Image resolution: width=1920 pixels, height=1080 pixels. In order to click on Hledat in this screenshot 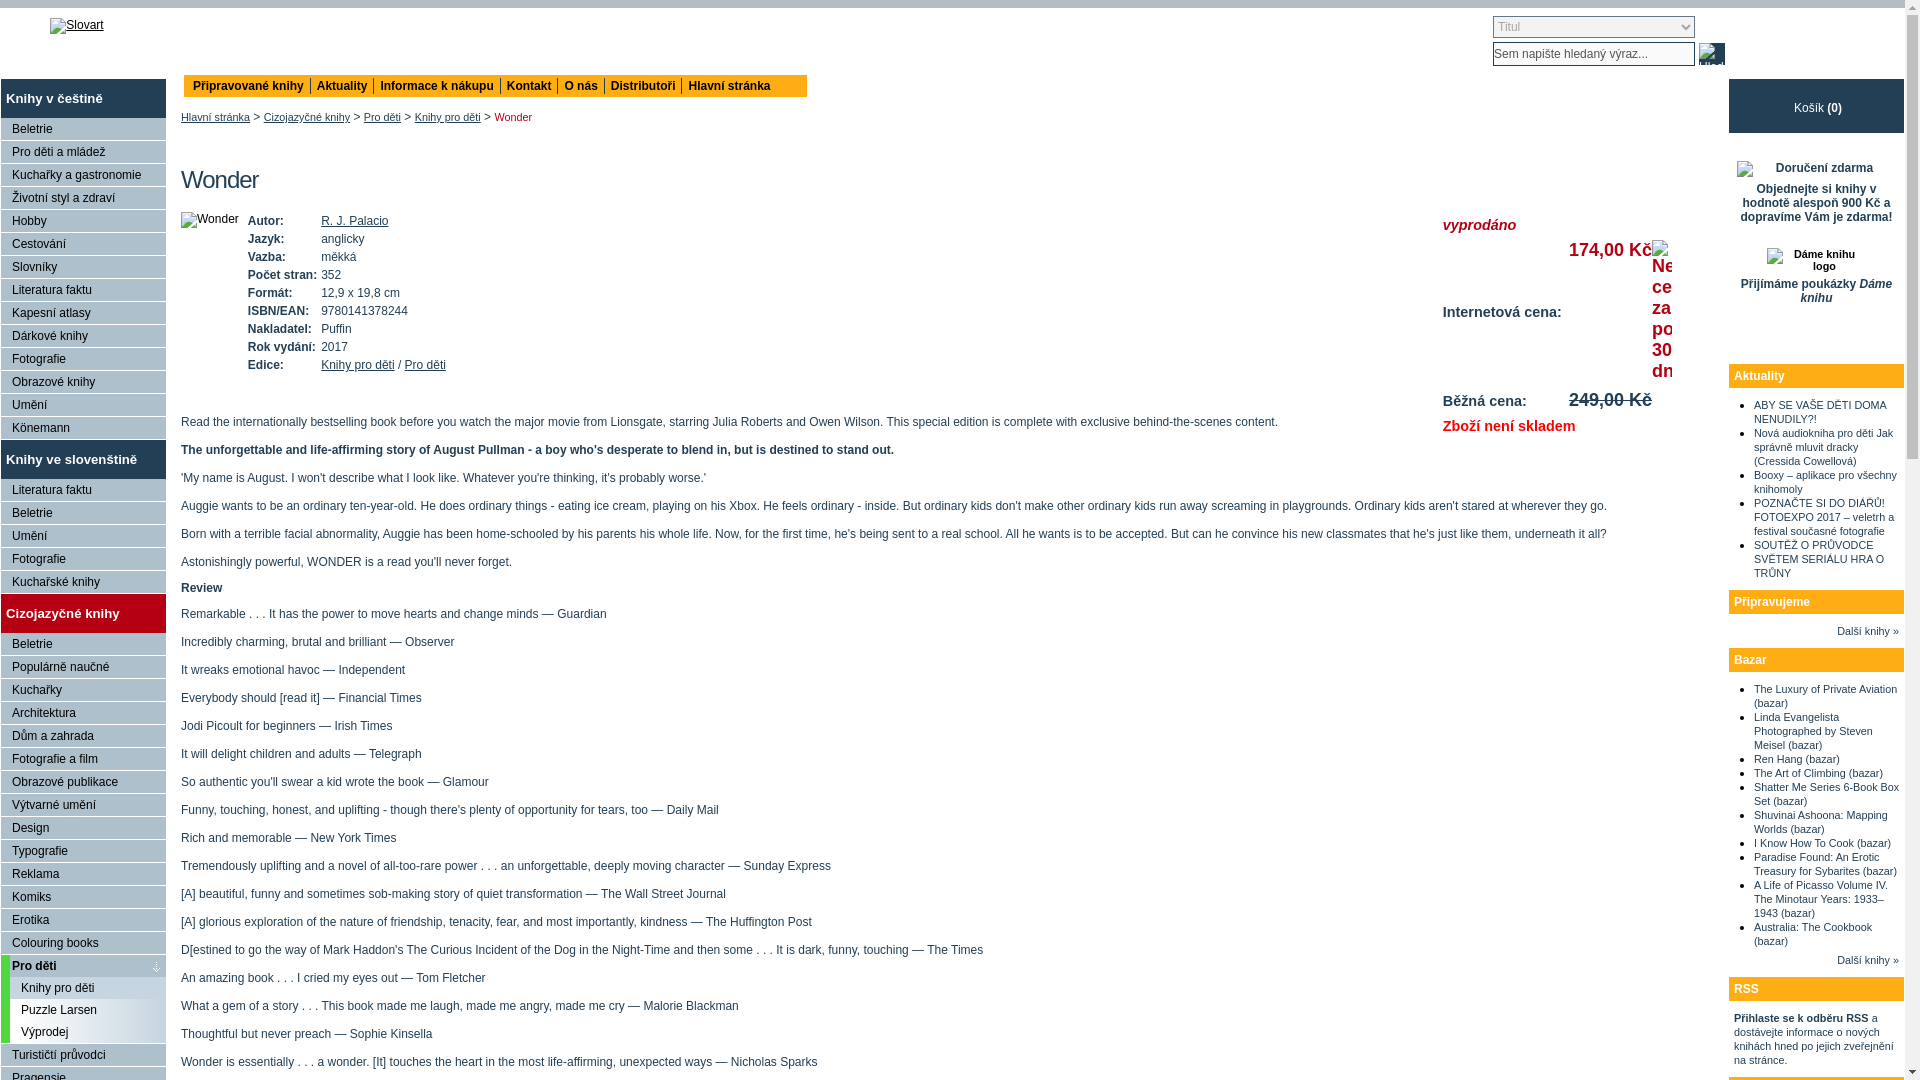, I will do `click(1712, 54)`.